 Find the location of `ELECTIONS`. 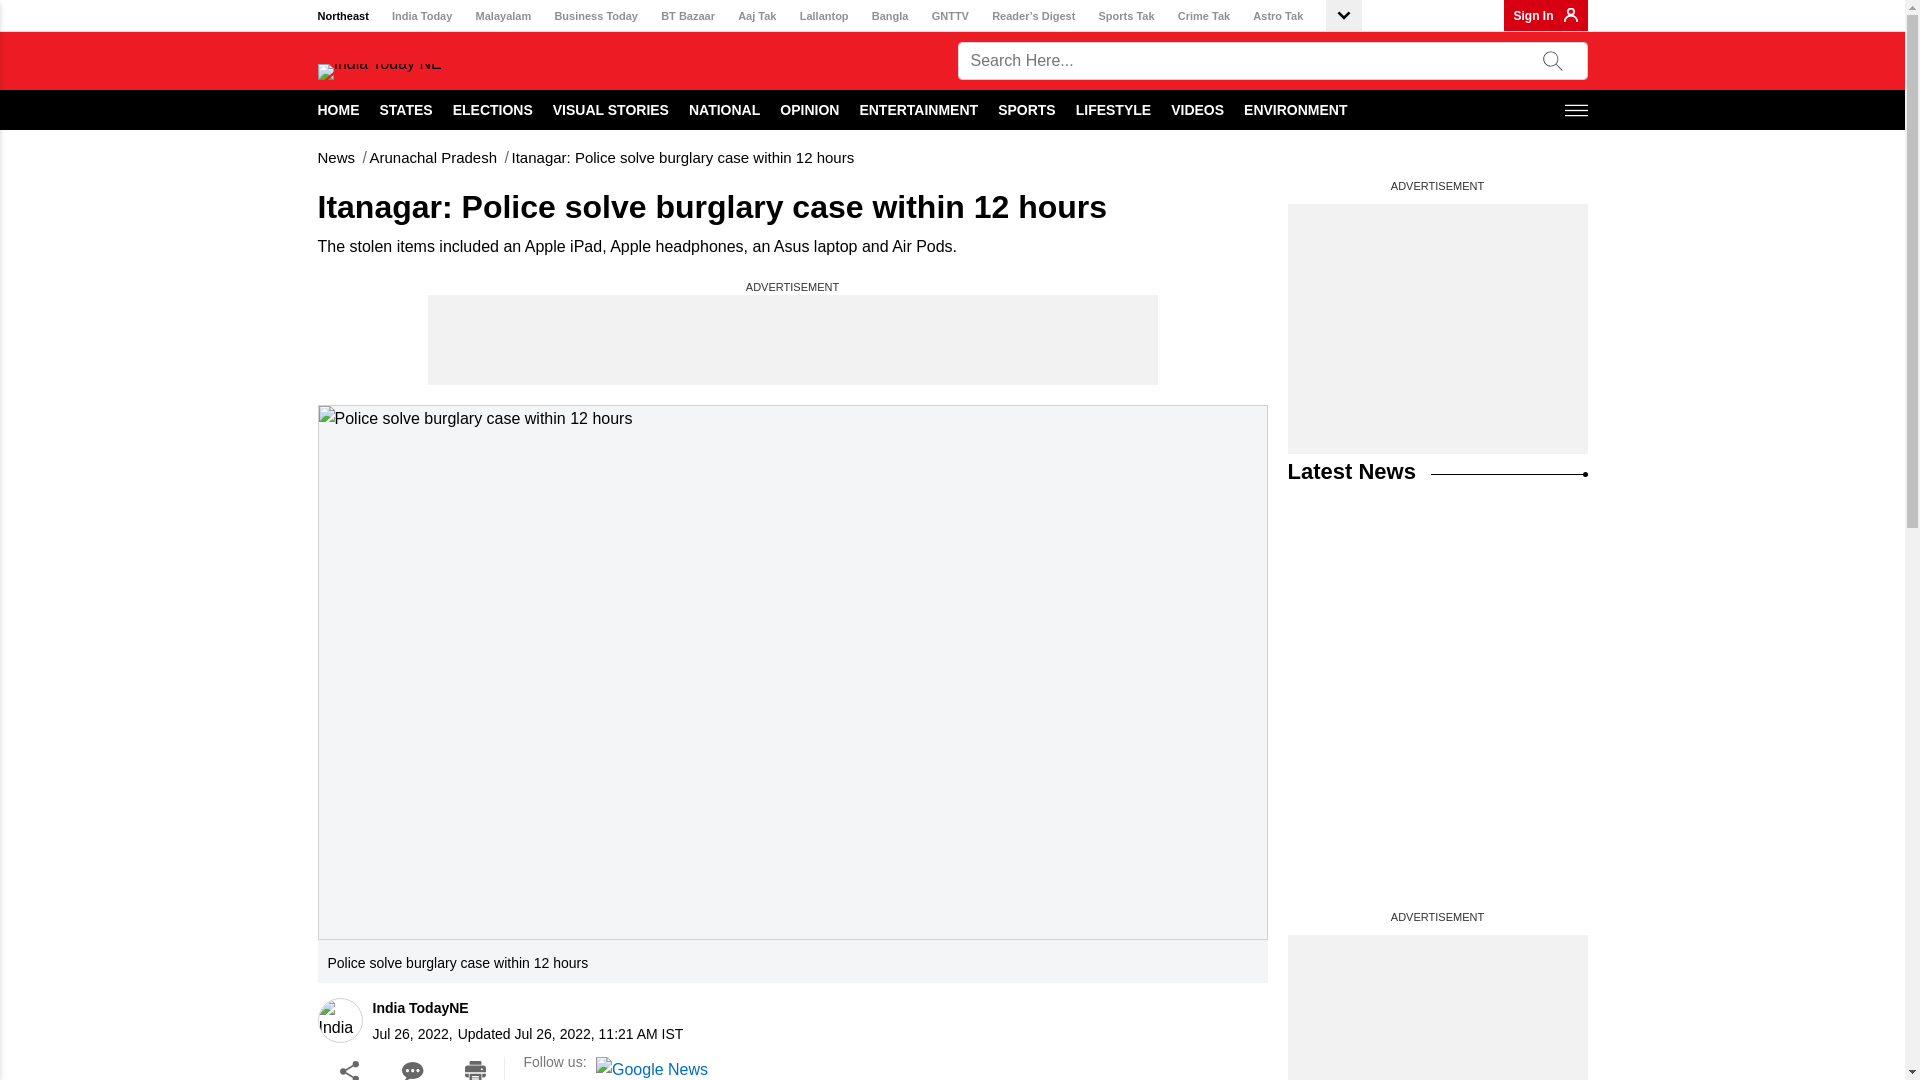

ELECTIONS is located at coordinates (493, 109).